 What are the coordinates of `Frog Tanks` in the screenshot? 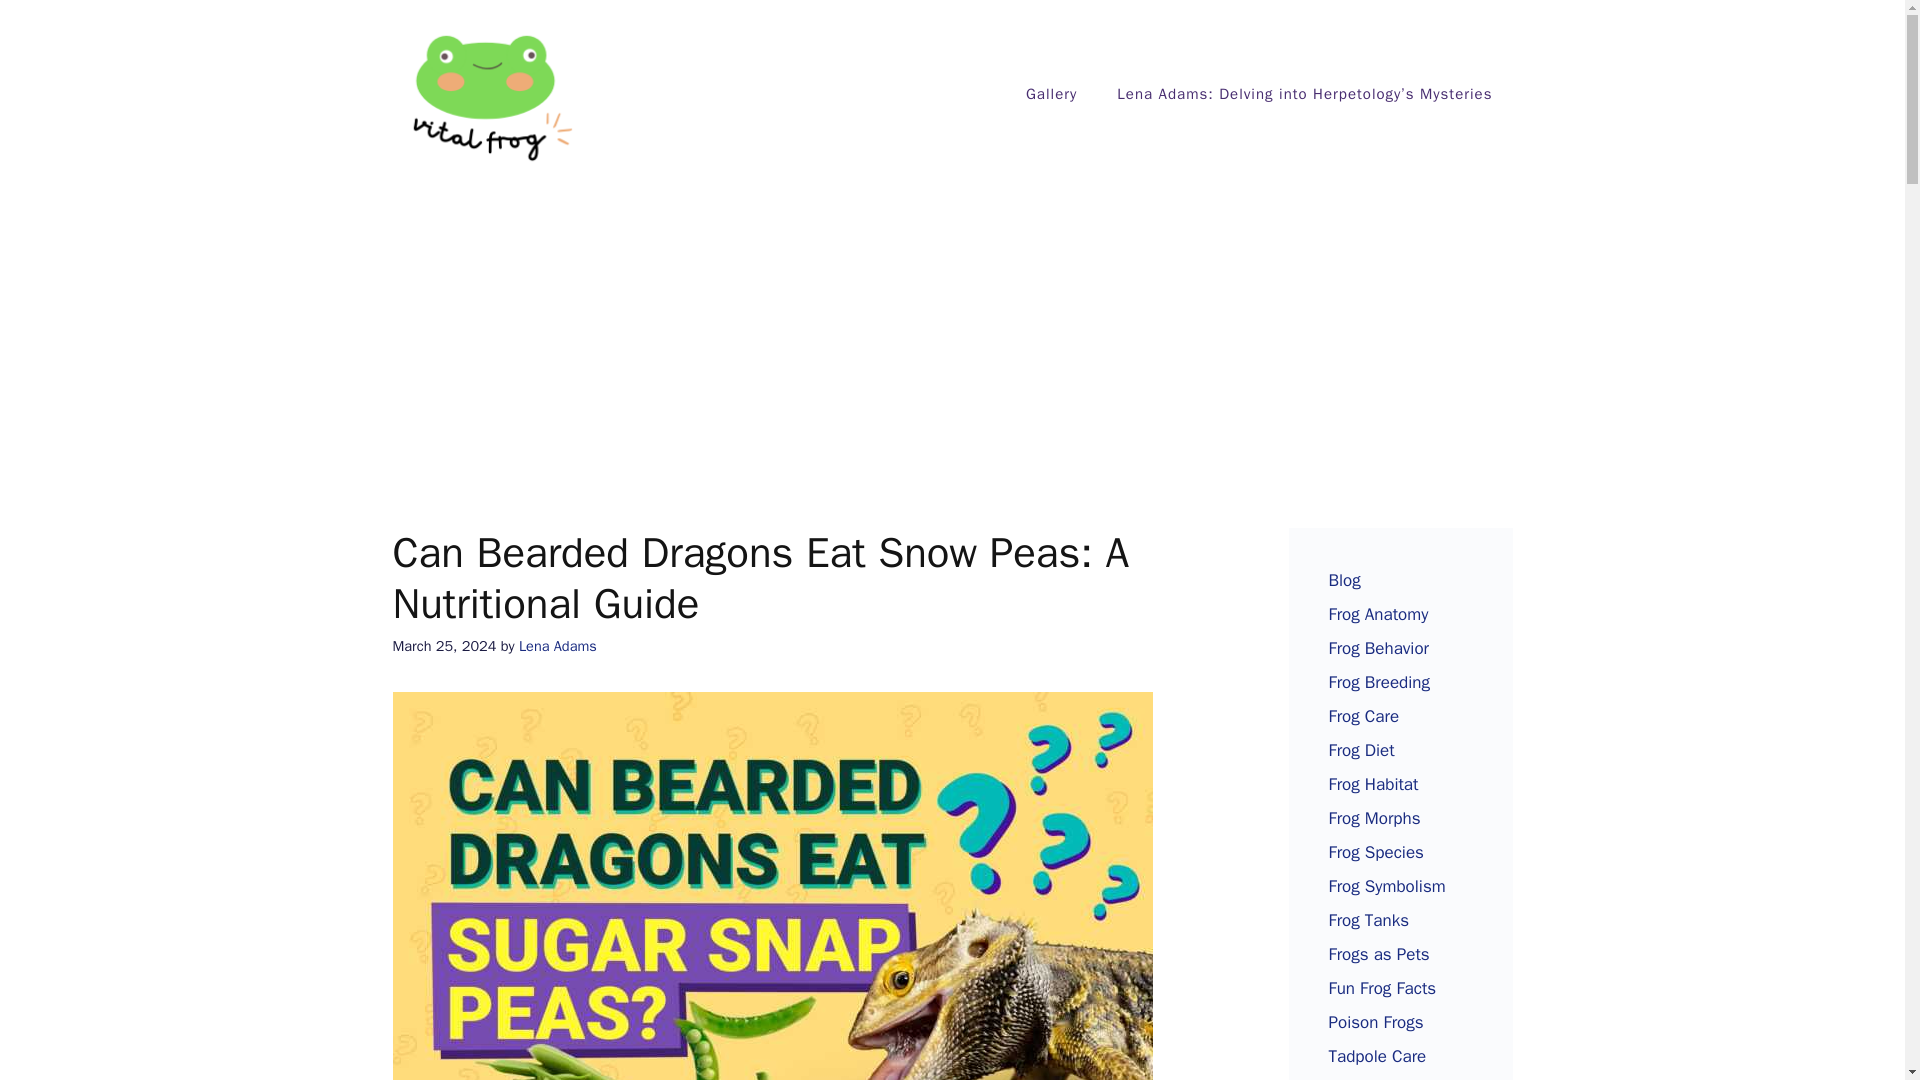 It's located at (1368, 920).